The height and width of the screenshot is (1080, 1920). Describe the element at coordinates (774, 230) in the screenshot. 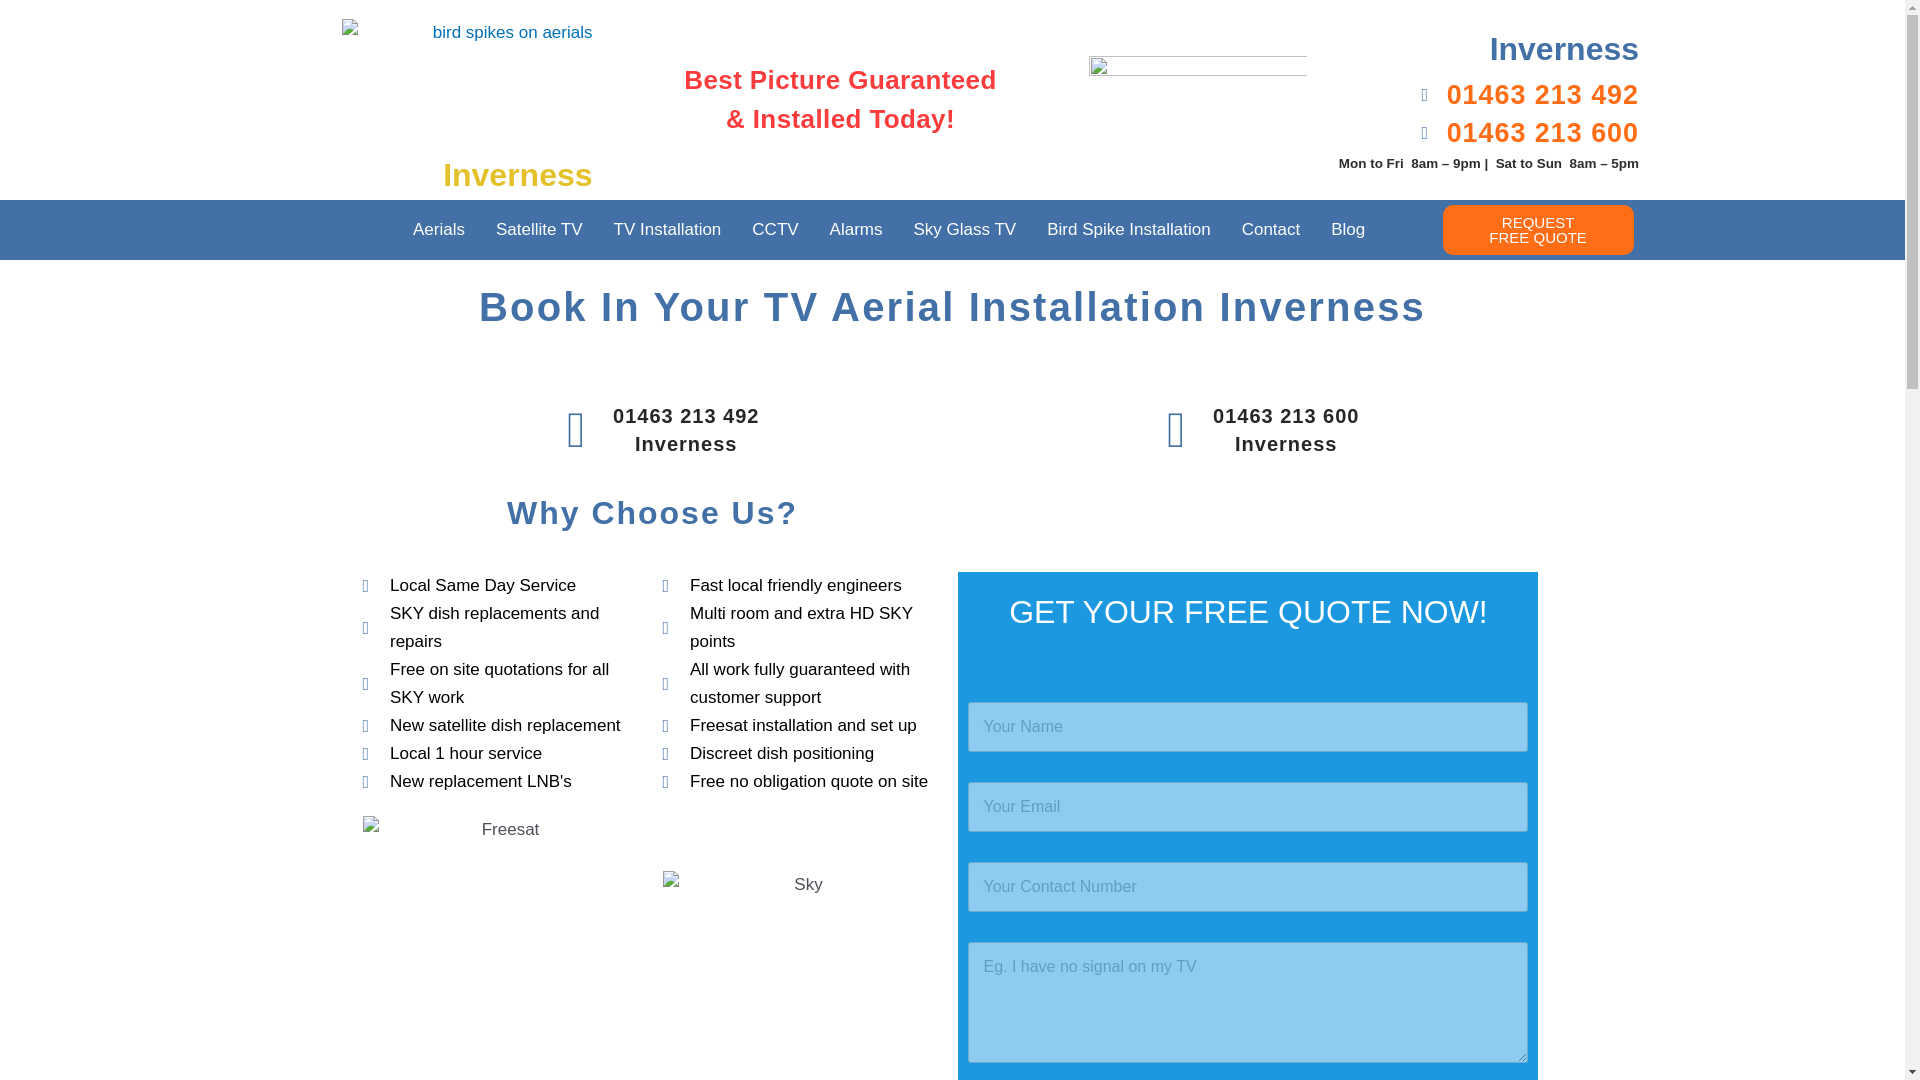

I see `CCTV` at that location.